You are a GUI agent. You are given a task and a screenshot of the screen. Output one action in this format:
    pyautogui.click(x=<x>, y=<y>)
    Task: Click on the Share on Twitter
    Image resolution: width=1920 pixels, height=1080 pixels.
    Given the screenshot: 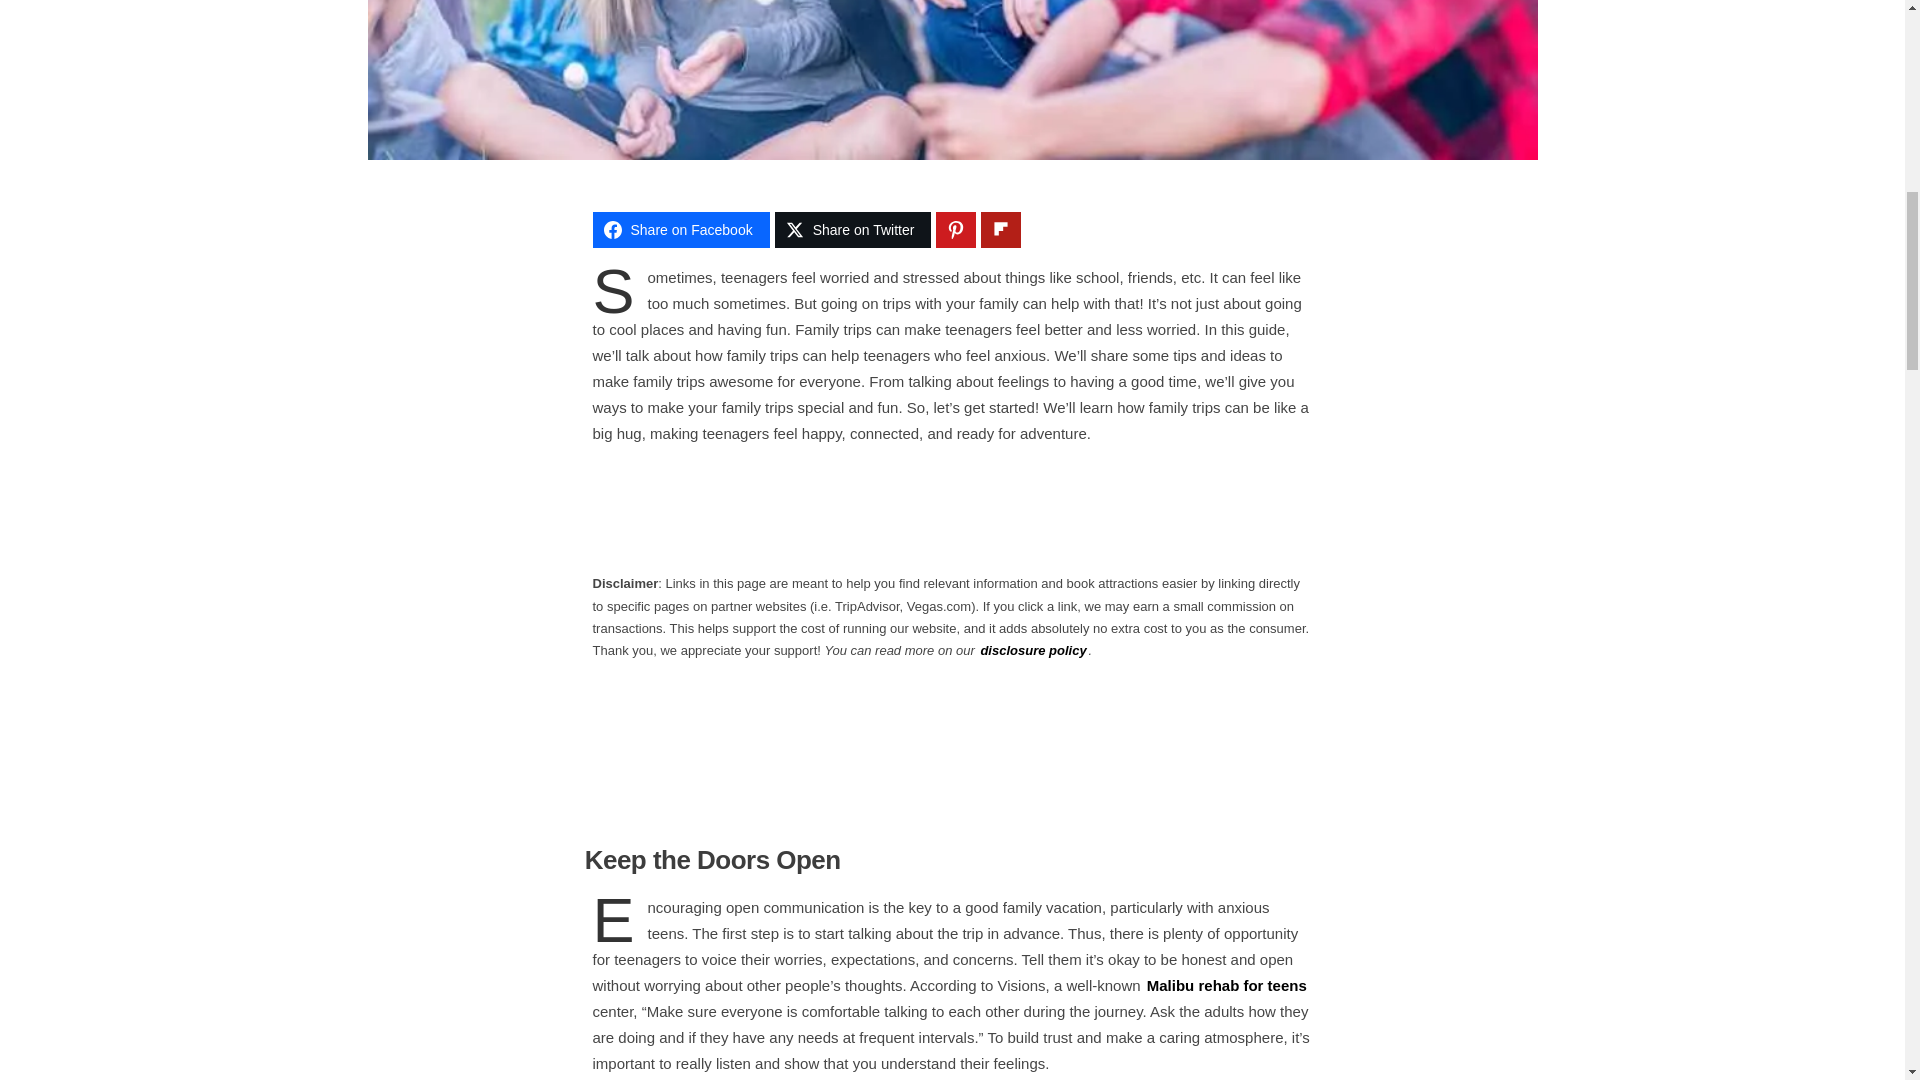 What is the action you would take?
    pyautogui.click(x=853, y=230)
    